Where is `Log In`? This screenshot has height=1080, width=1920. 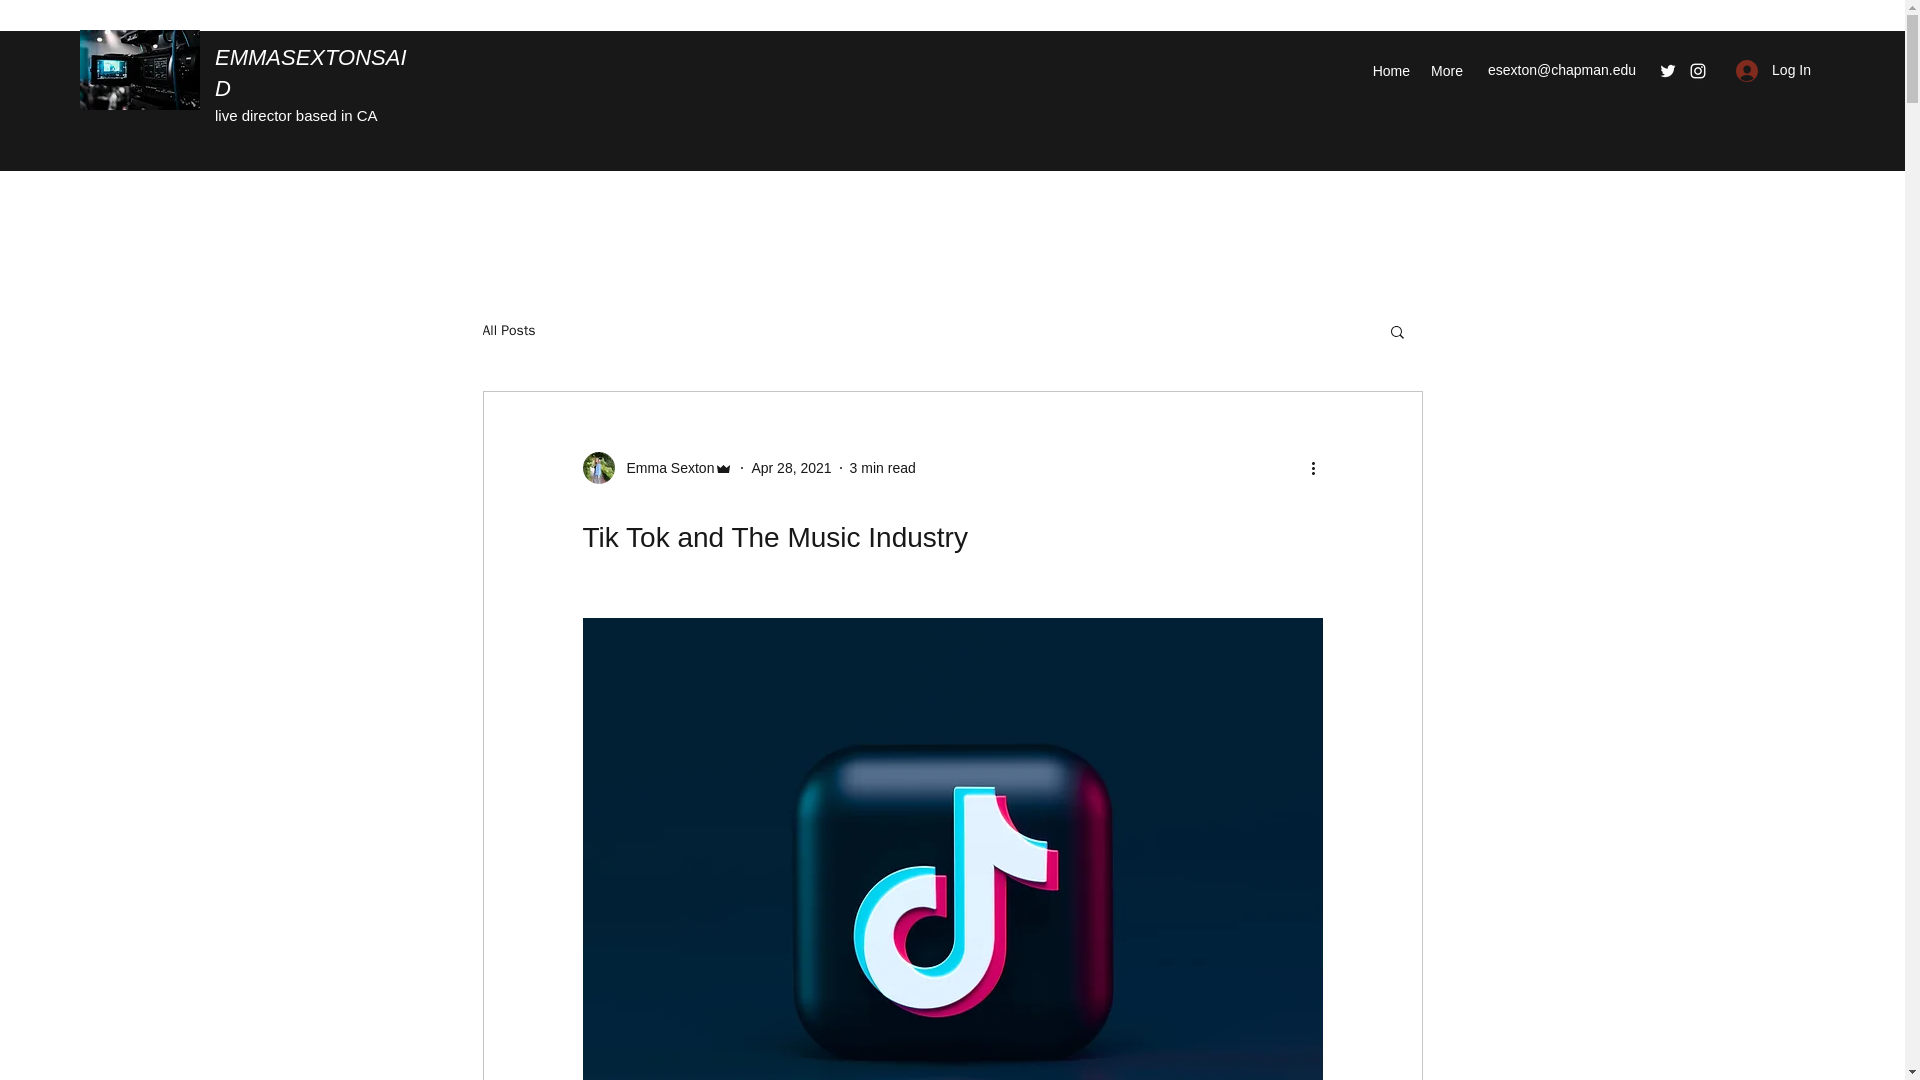 Log In is located at coordinates (1774, 70).